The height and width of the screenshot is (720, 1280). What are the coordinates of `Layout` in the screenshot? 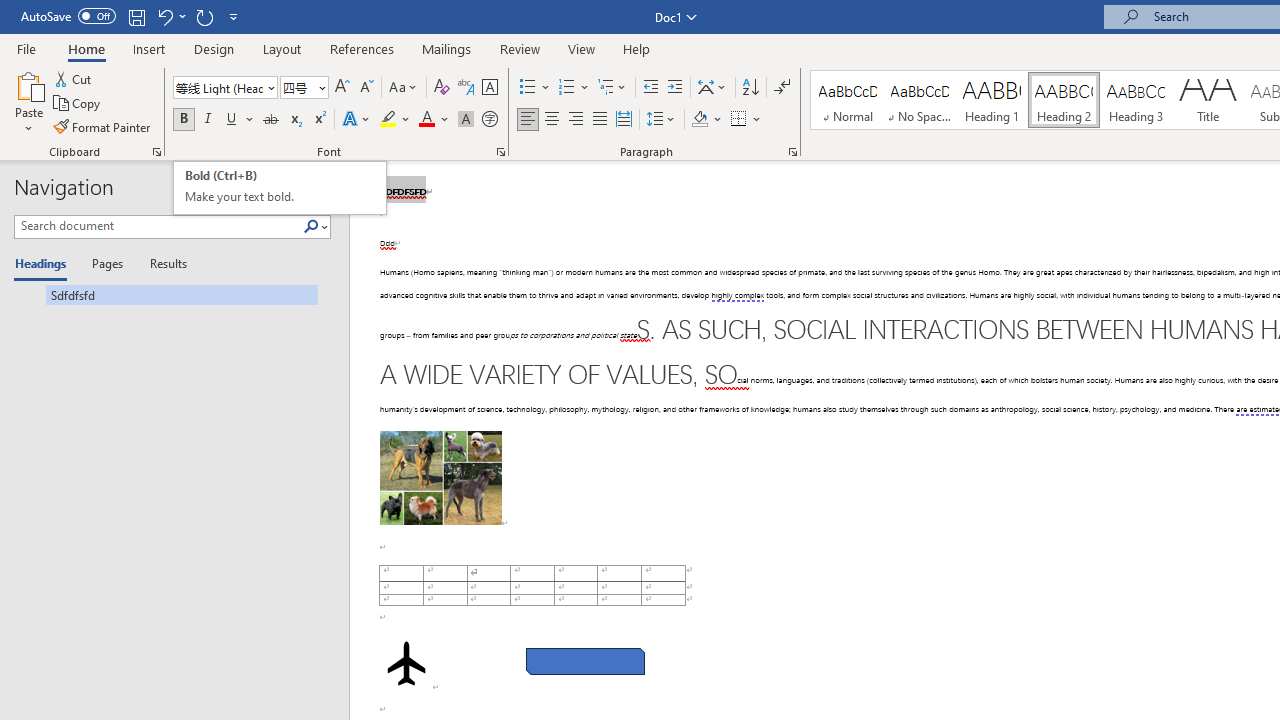 It's located at (282, 48).